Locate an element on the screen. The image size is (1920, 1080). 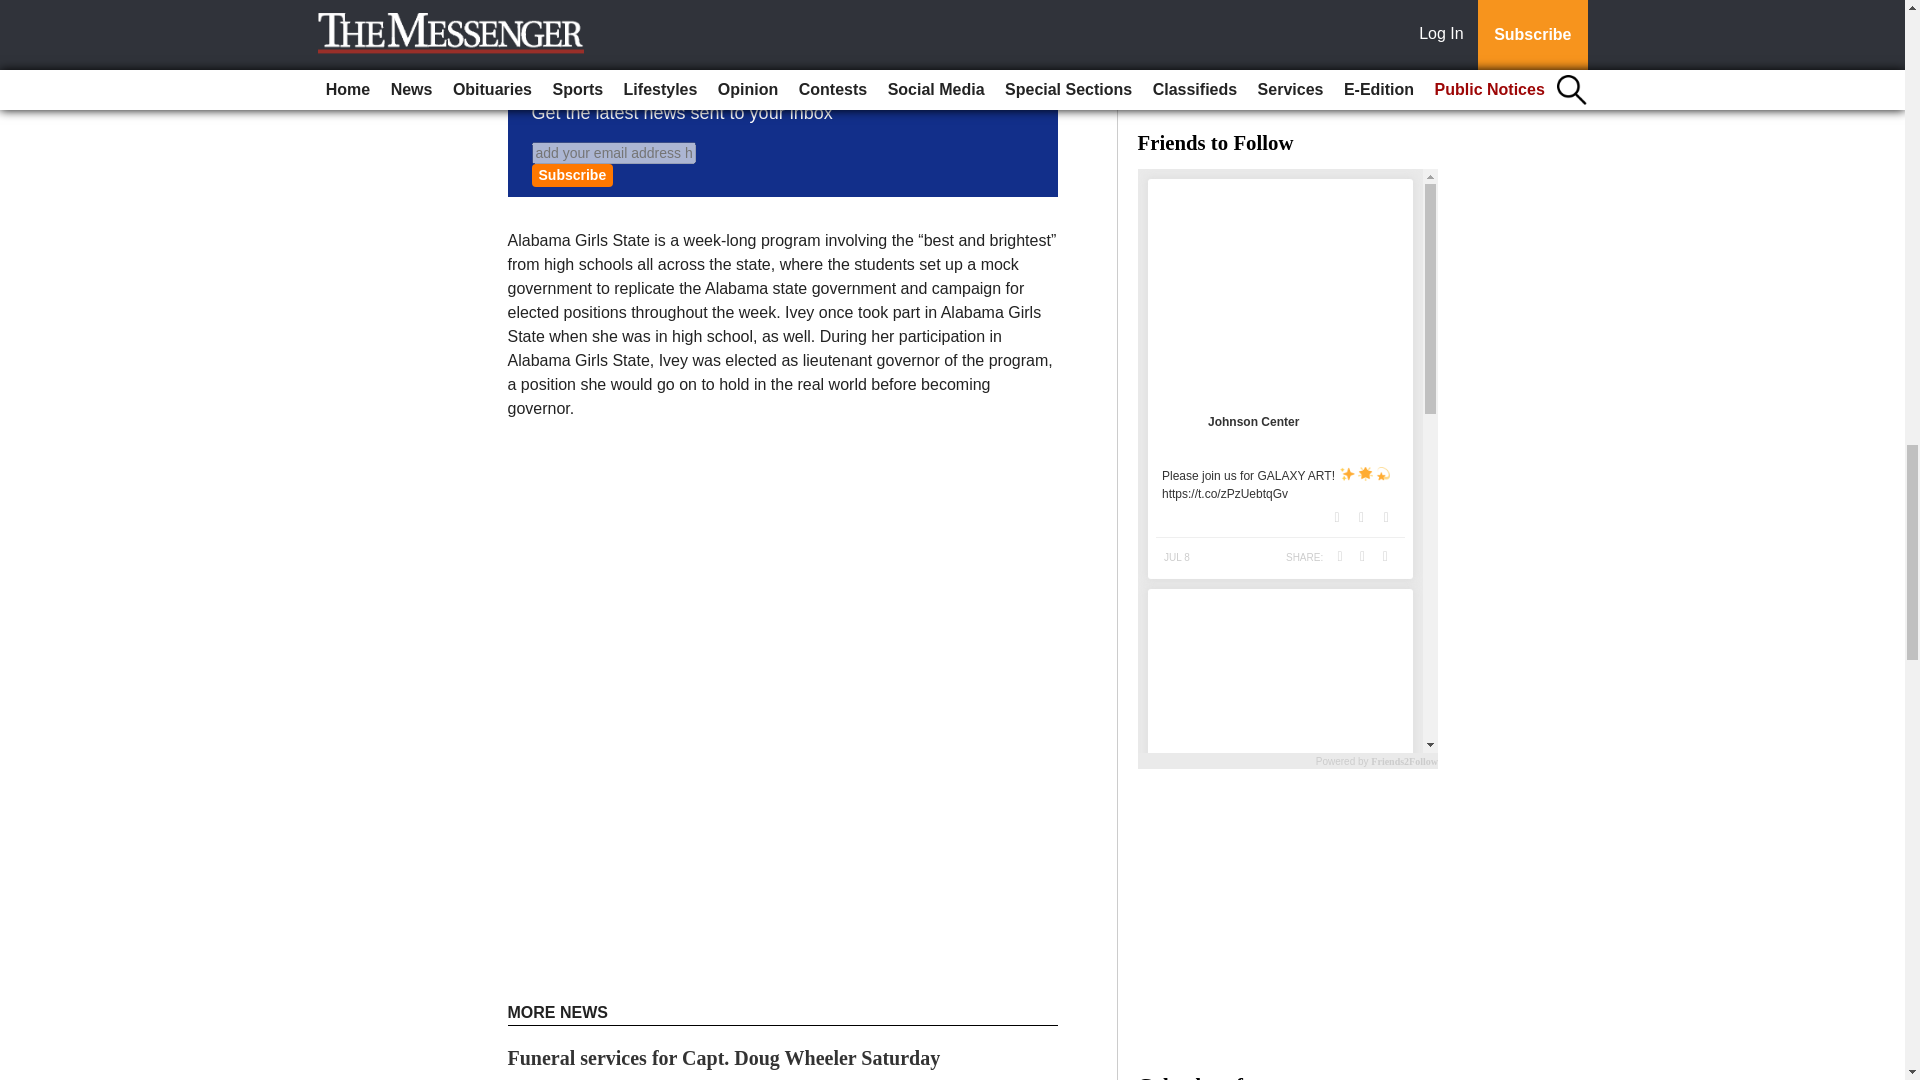
Funeral services for Capt. Doug Wheeler Saturday is located at coordinates (724, 1058).